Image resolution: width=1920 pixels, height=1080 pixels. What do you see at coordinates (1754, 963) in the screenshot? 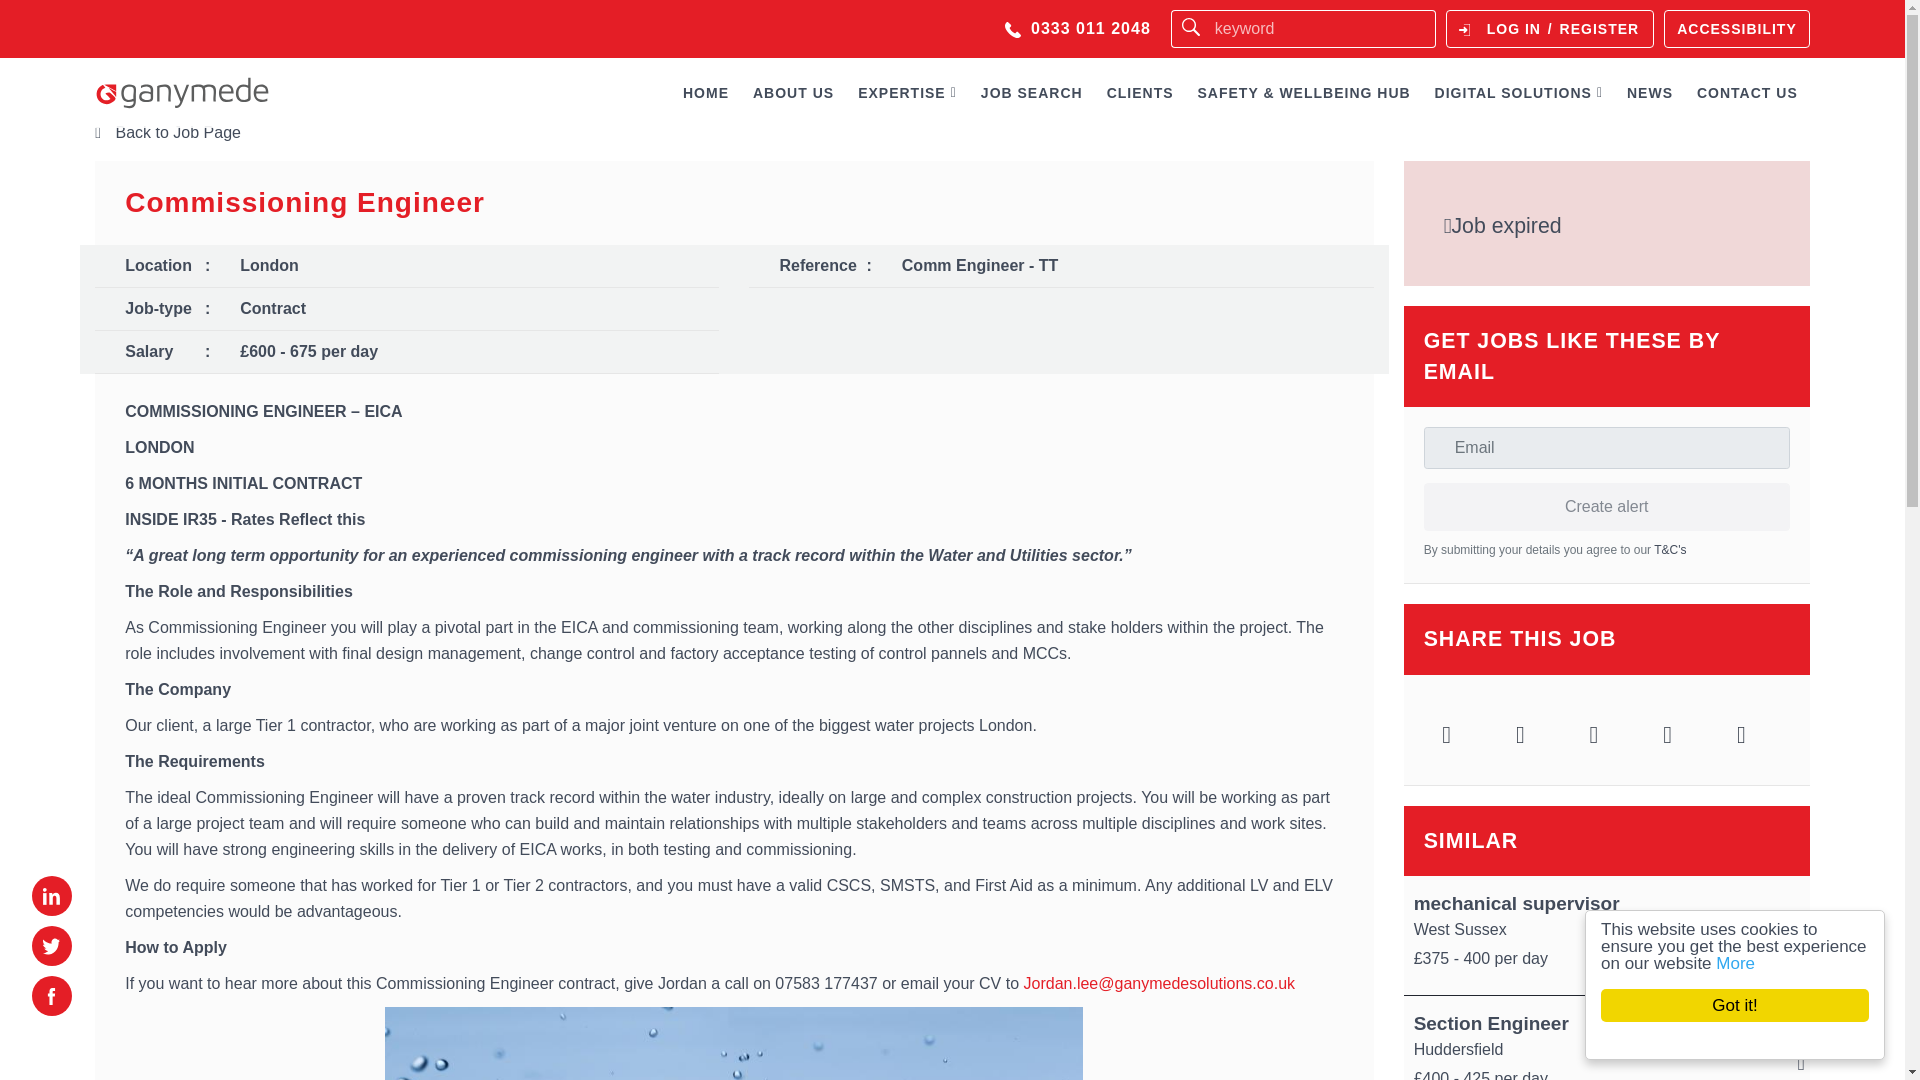
I see `More` at bounding box center [1754, 963].